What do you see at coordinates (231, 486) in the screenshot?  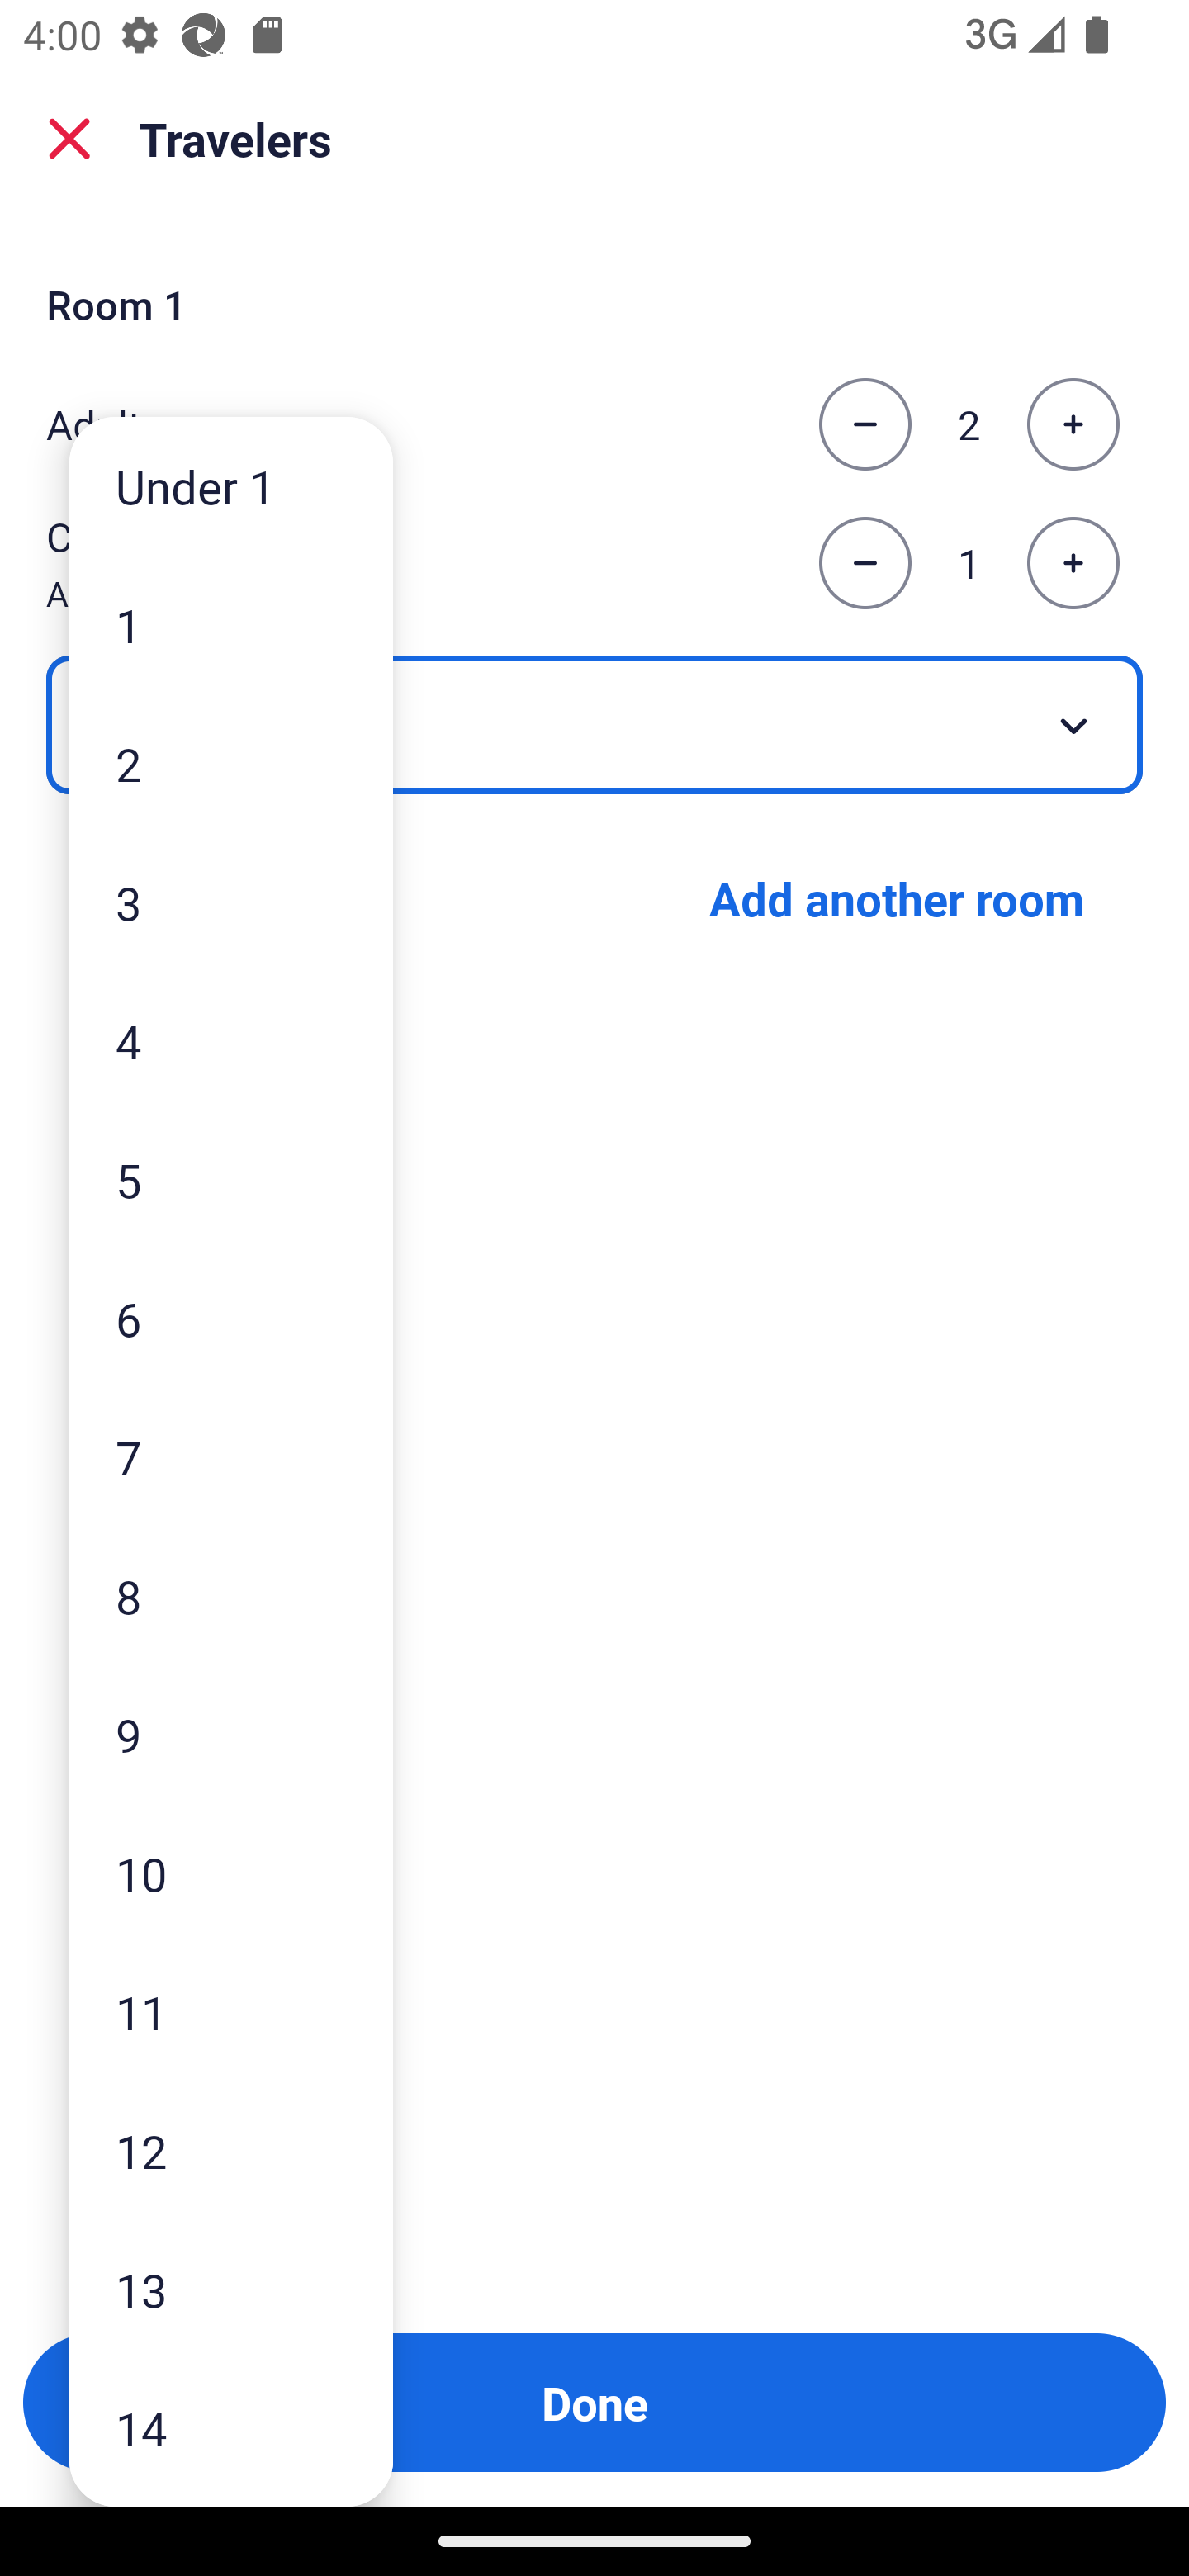 I see `Under 1` at bounding box center [231, 486].